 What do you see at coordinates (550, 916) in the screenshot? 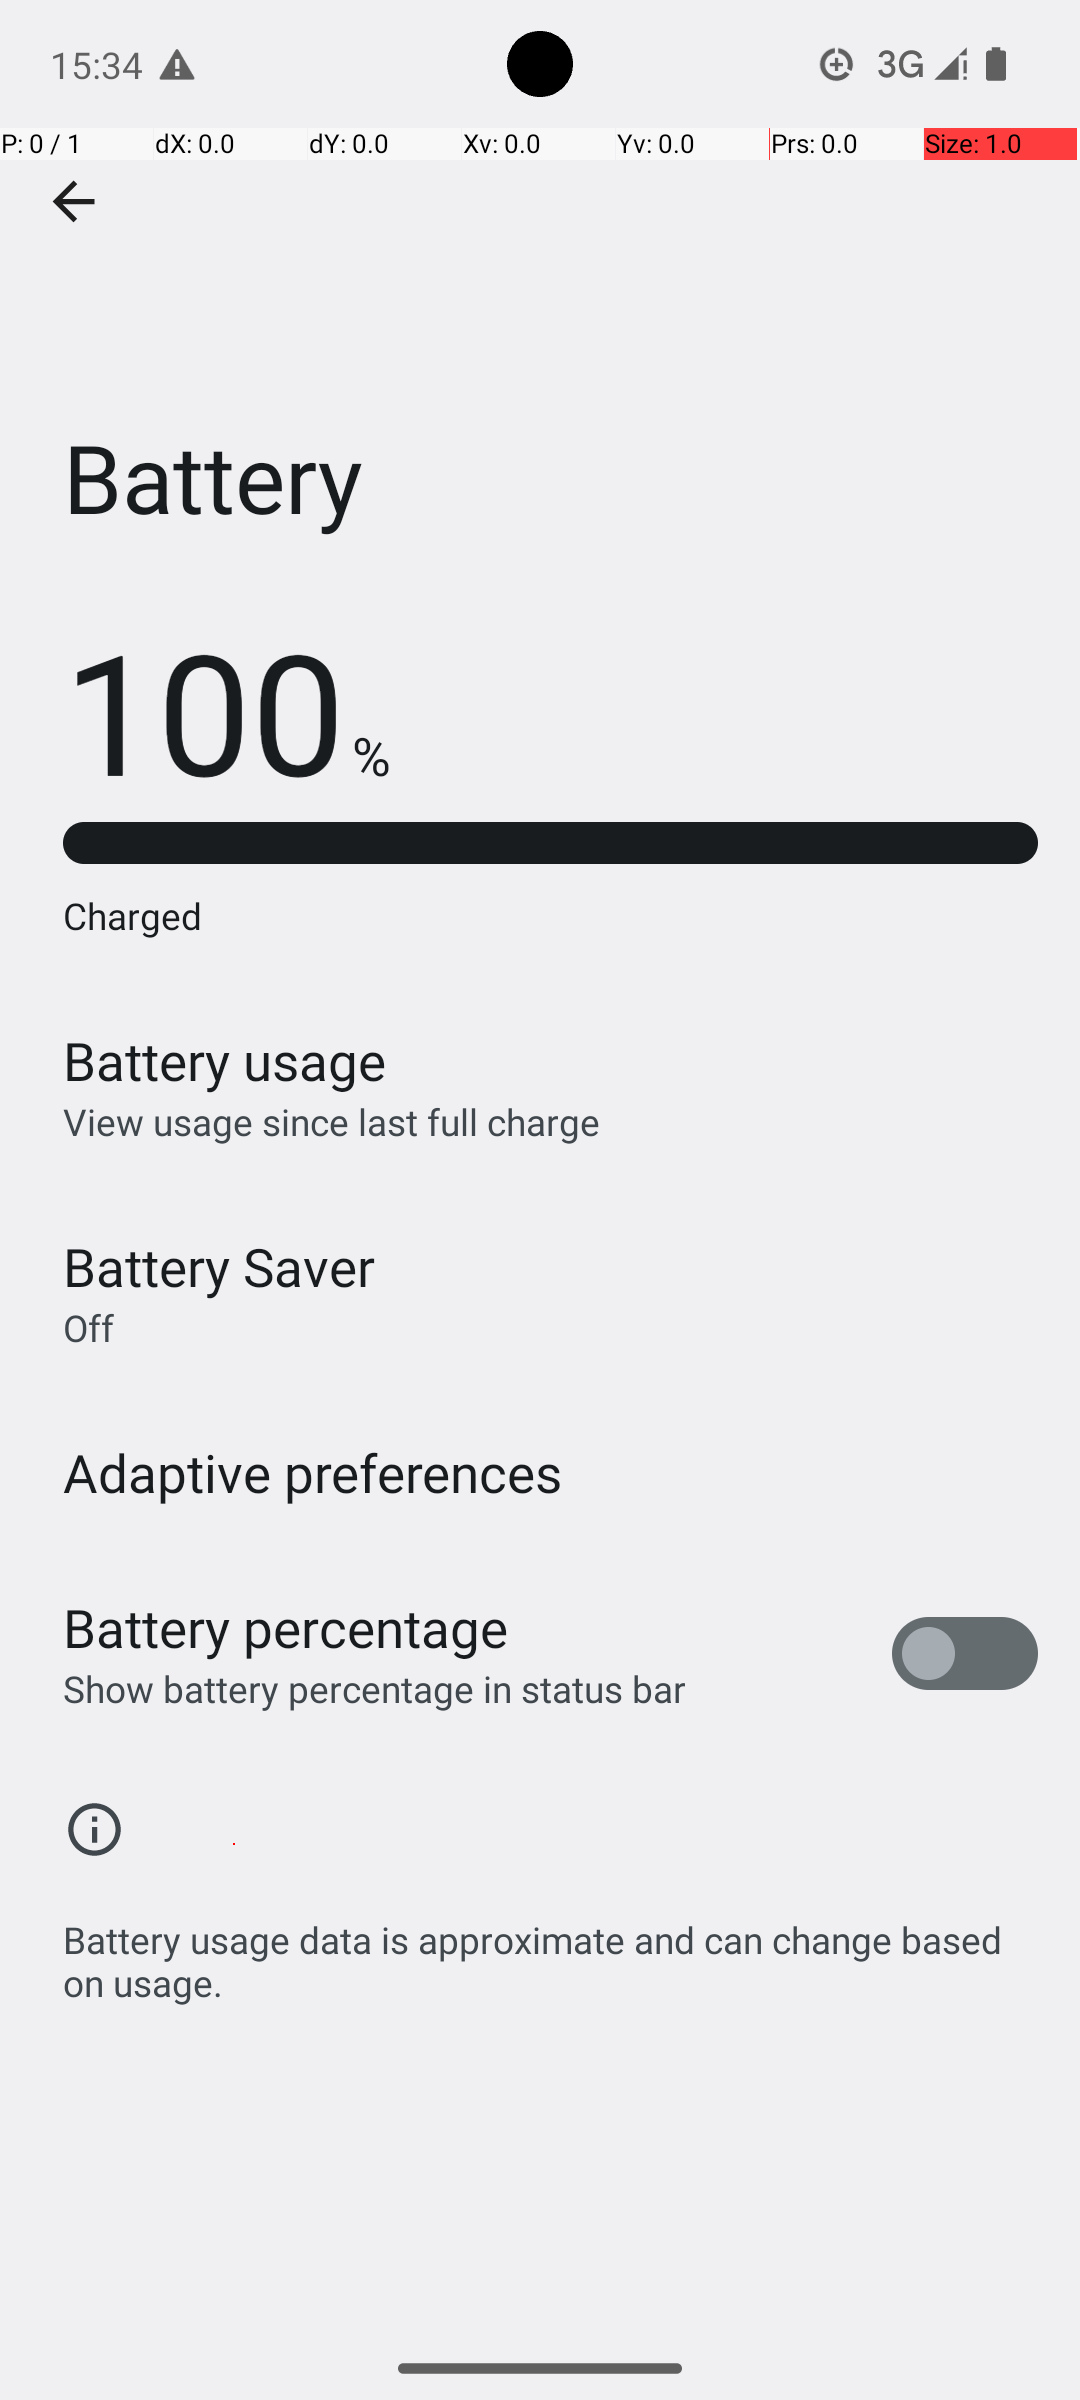
I see `Charged` at bounding box center [550, 916].